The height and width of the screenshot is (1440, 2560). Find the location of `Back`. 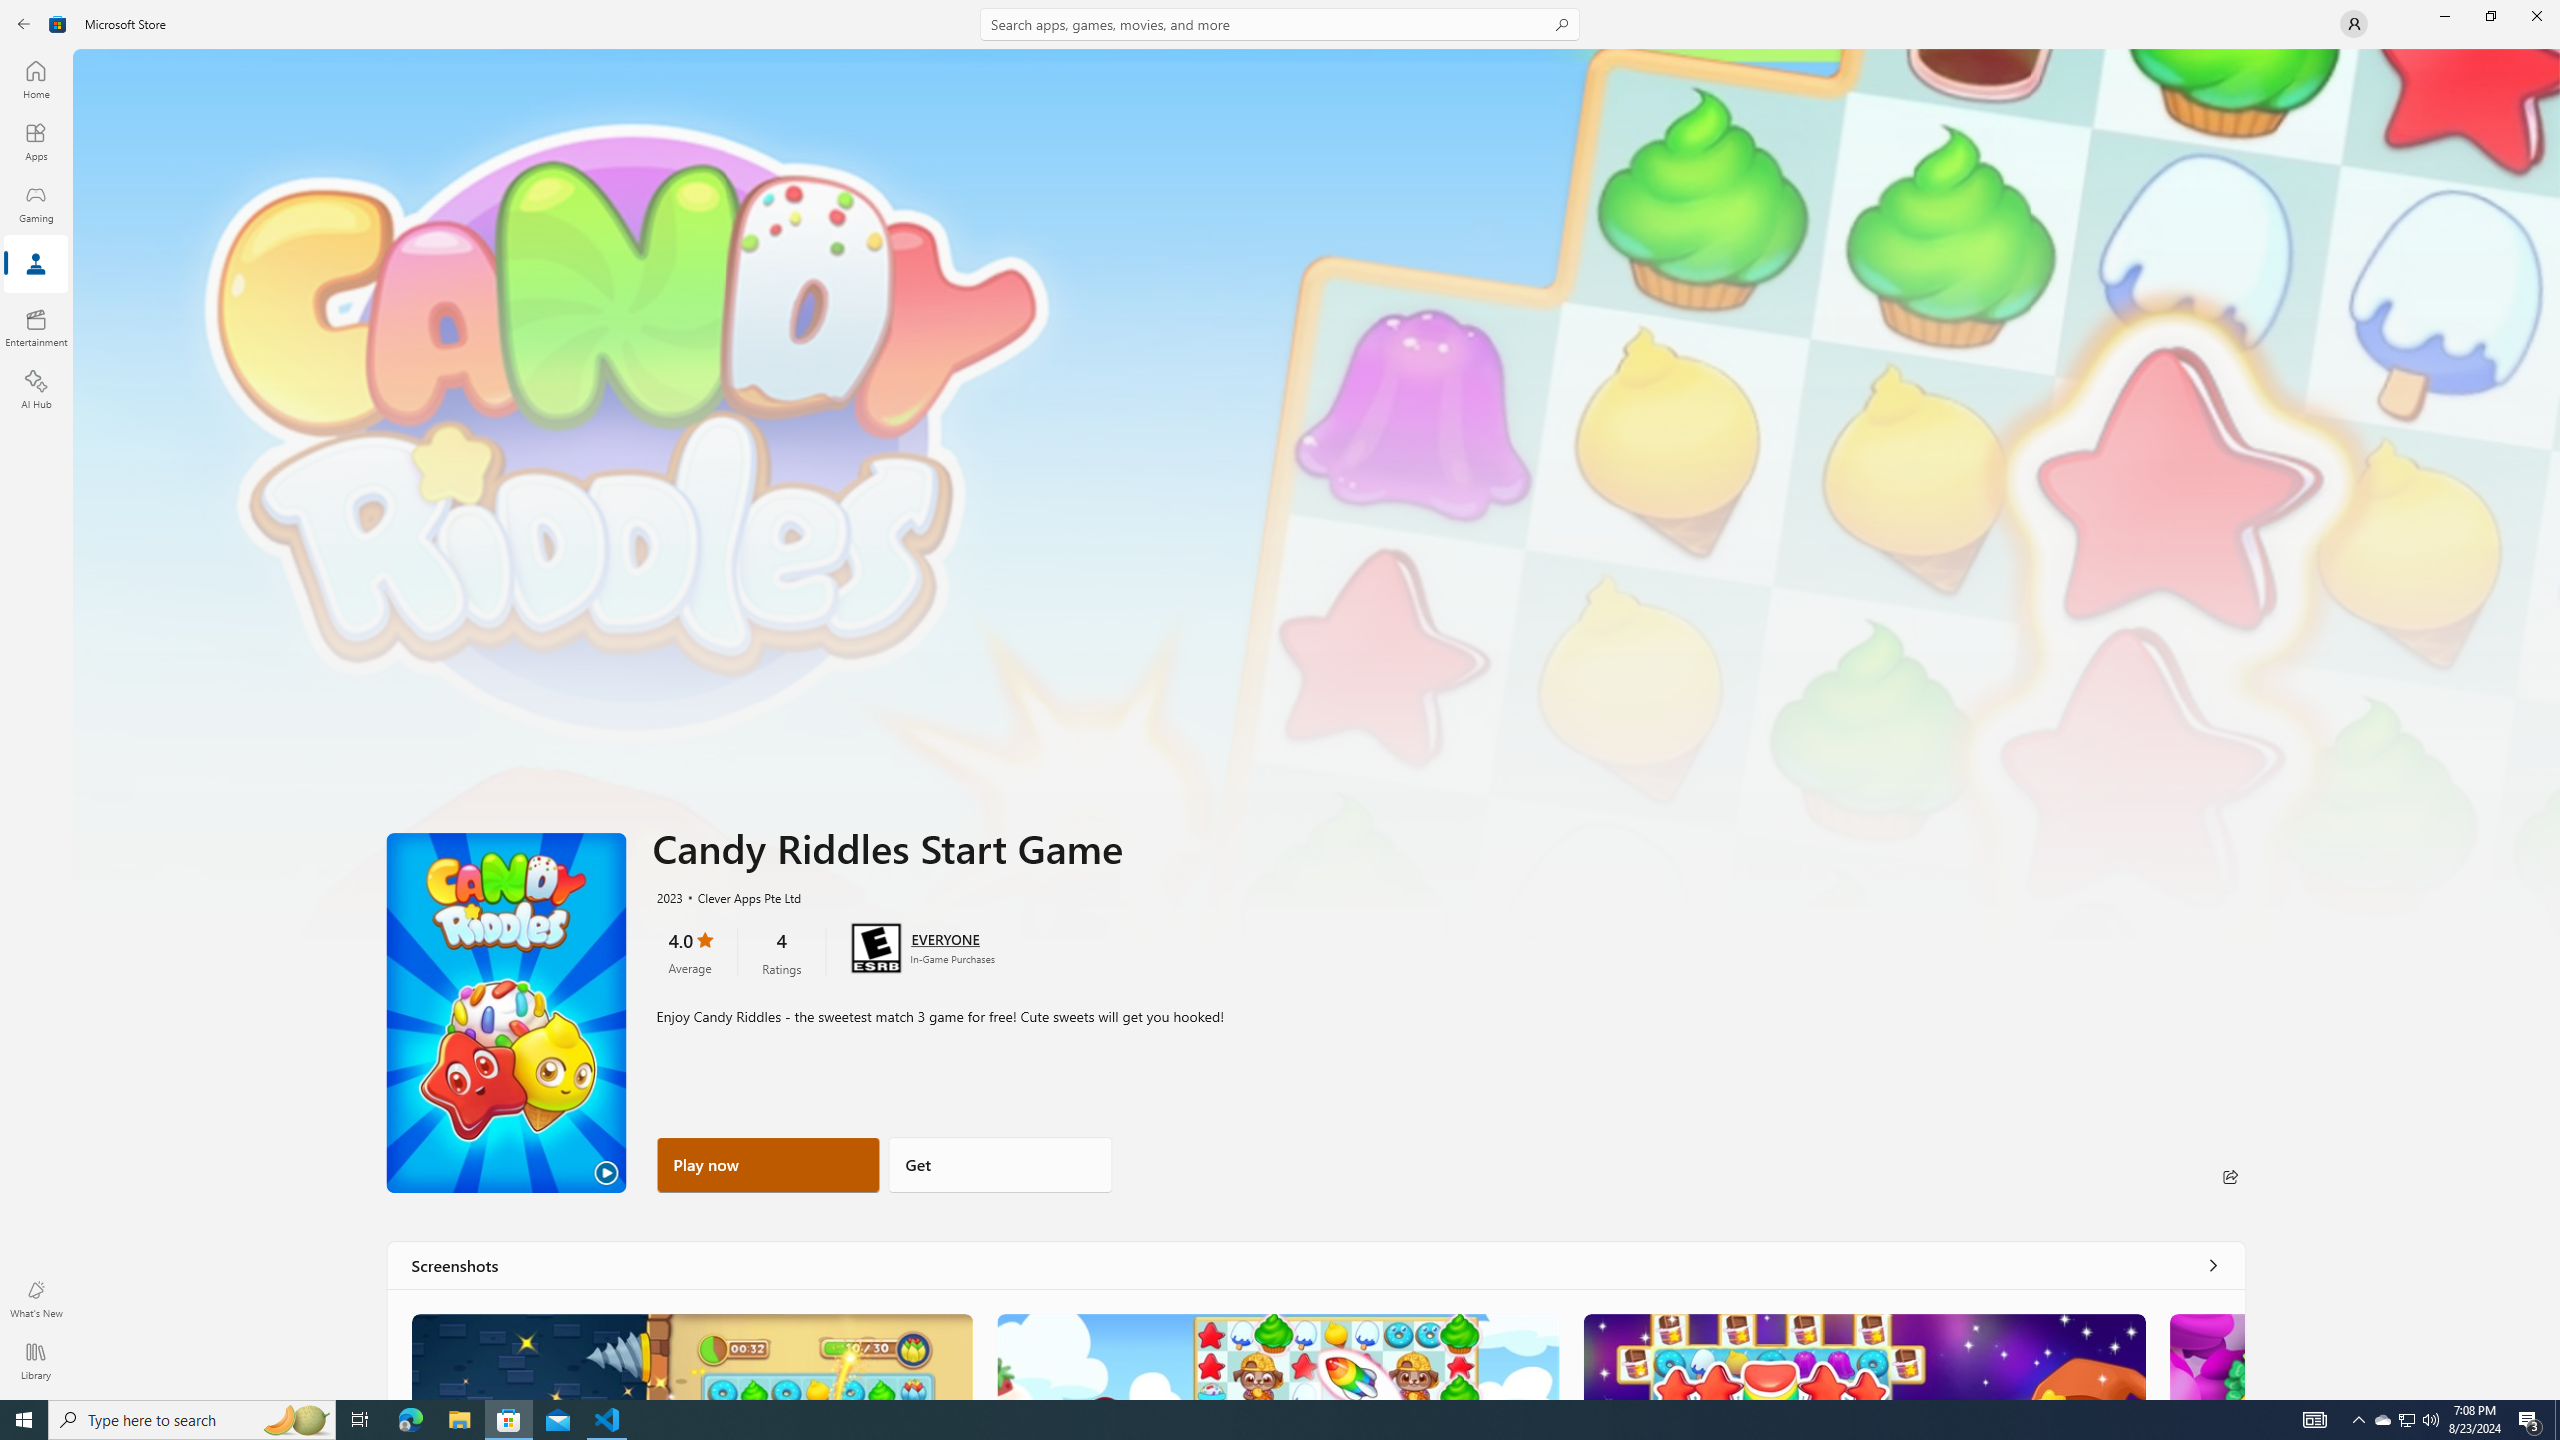

Back is located at coordinates (24, 24).